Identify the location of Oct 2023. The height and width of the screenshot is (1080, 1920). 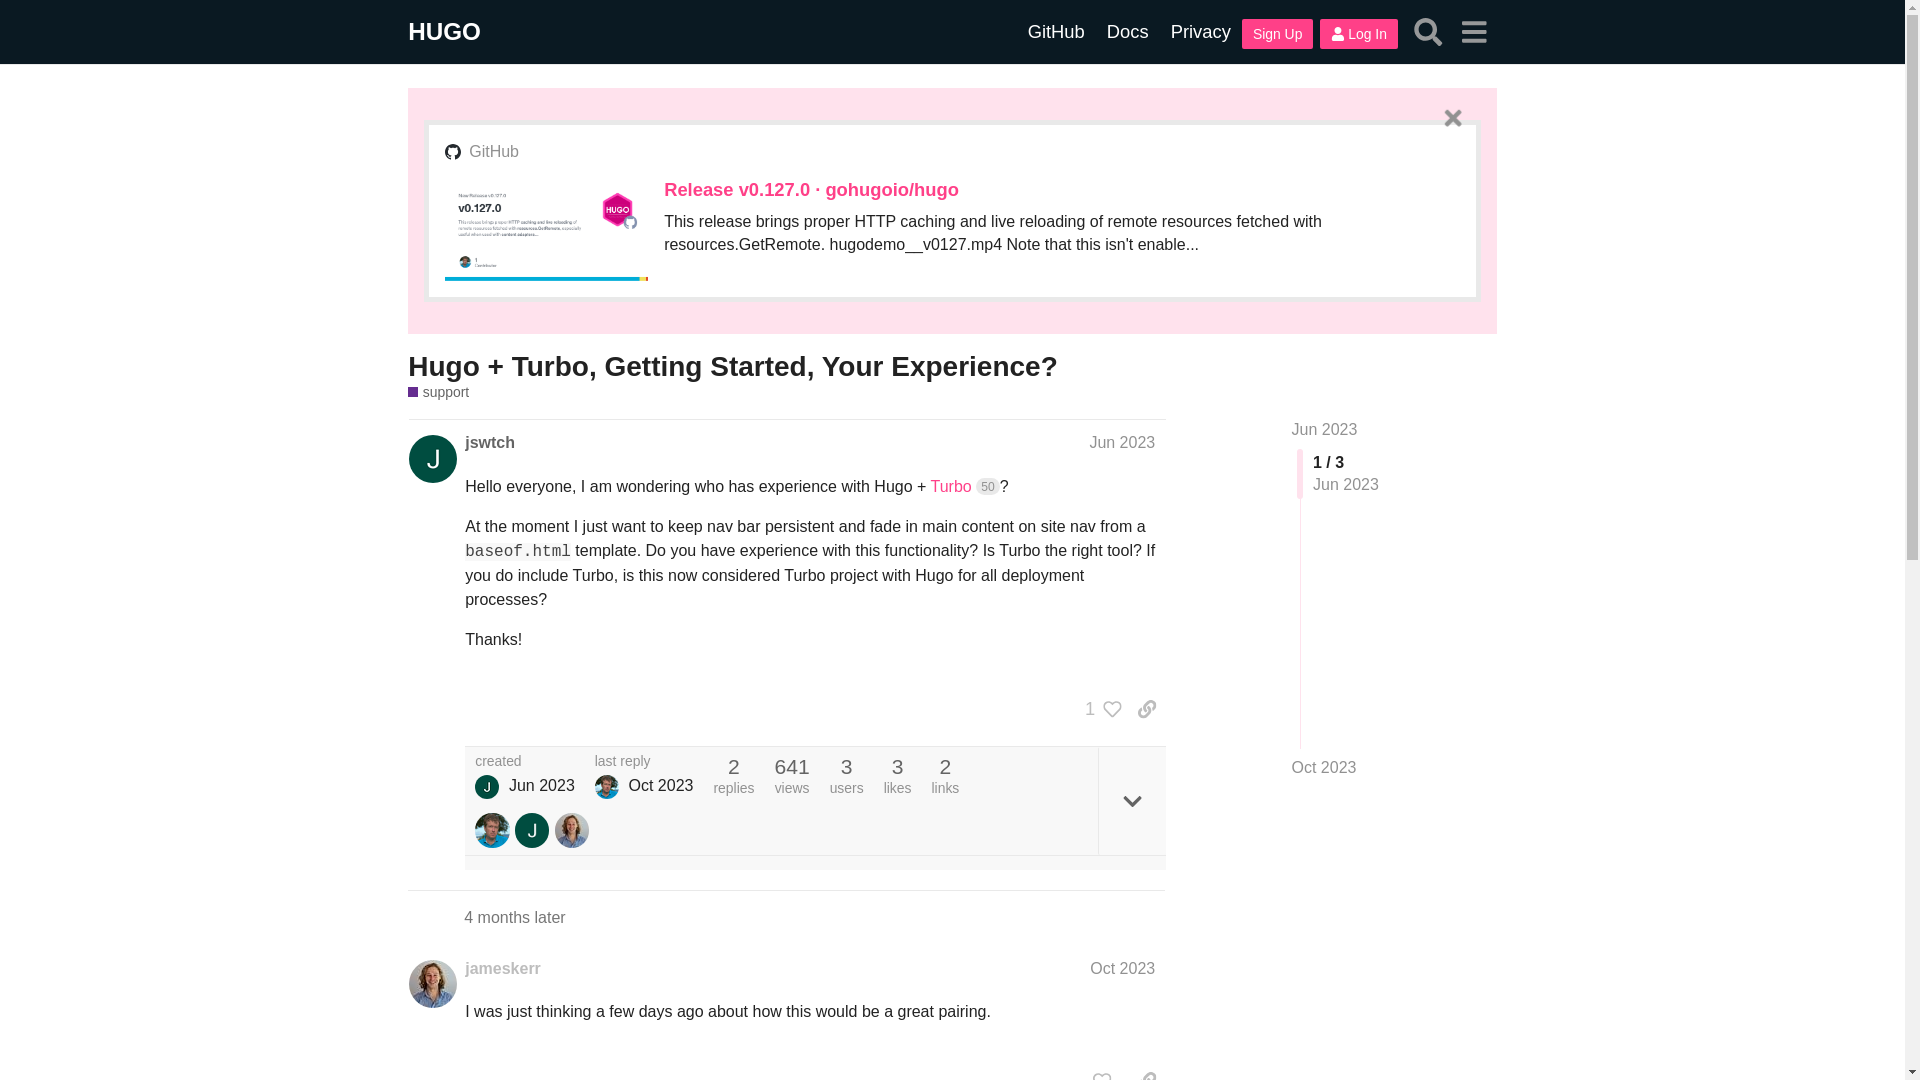
(1324, 768).